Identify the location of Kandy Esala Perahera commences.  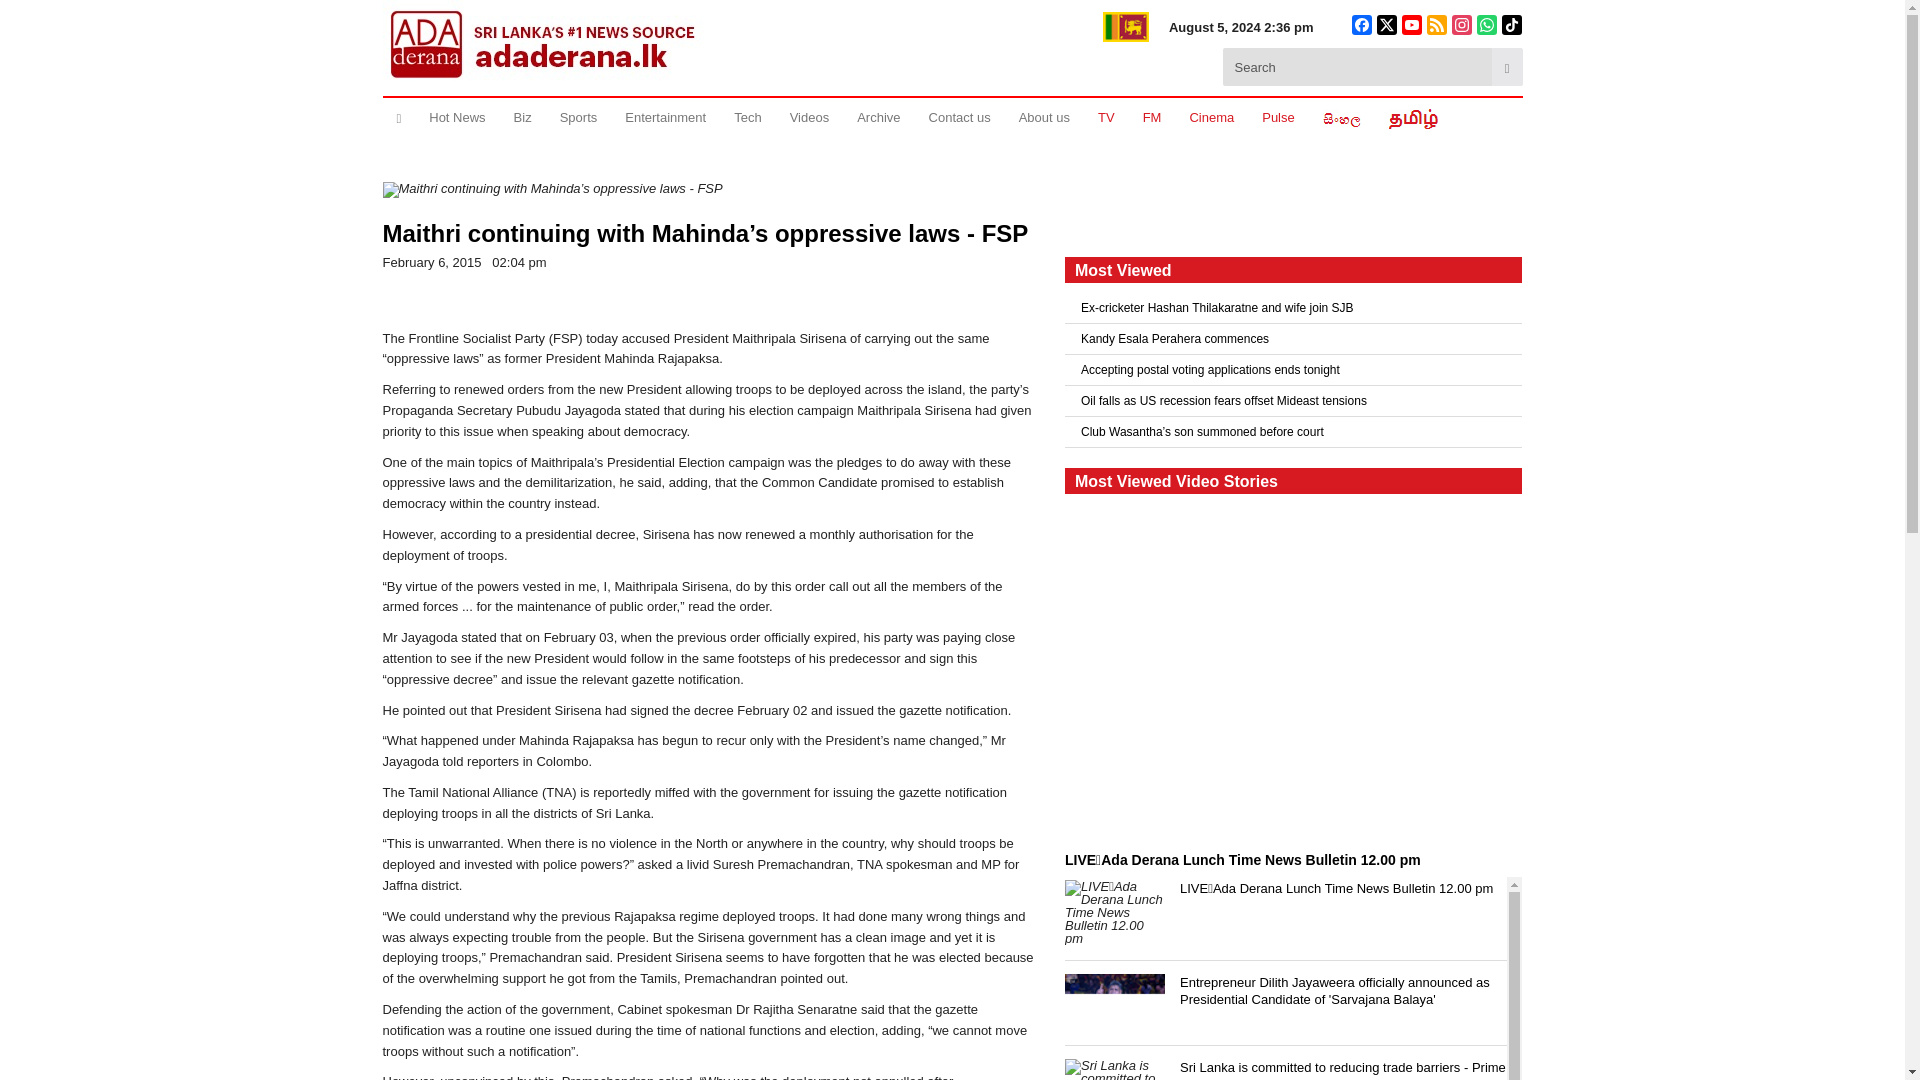
(1294, 339).